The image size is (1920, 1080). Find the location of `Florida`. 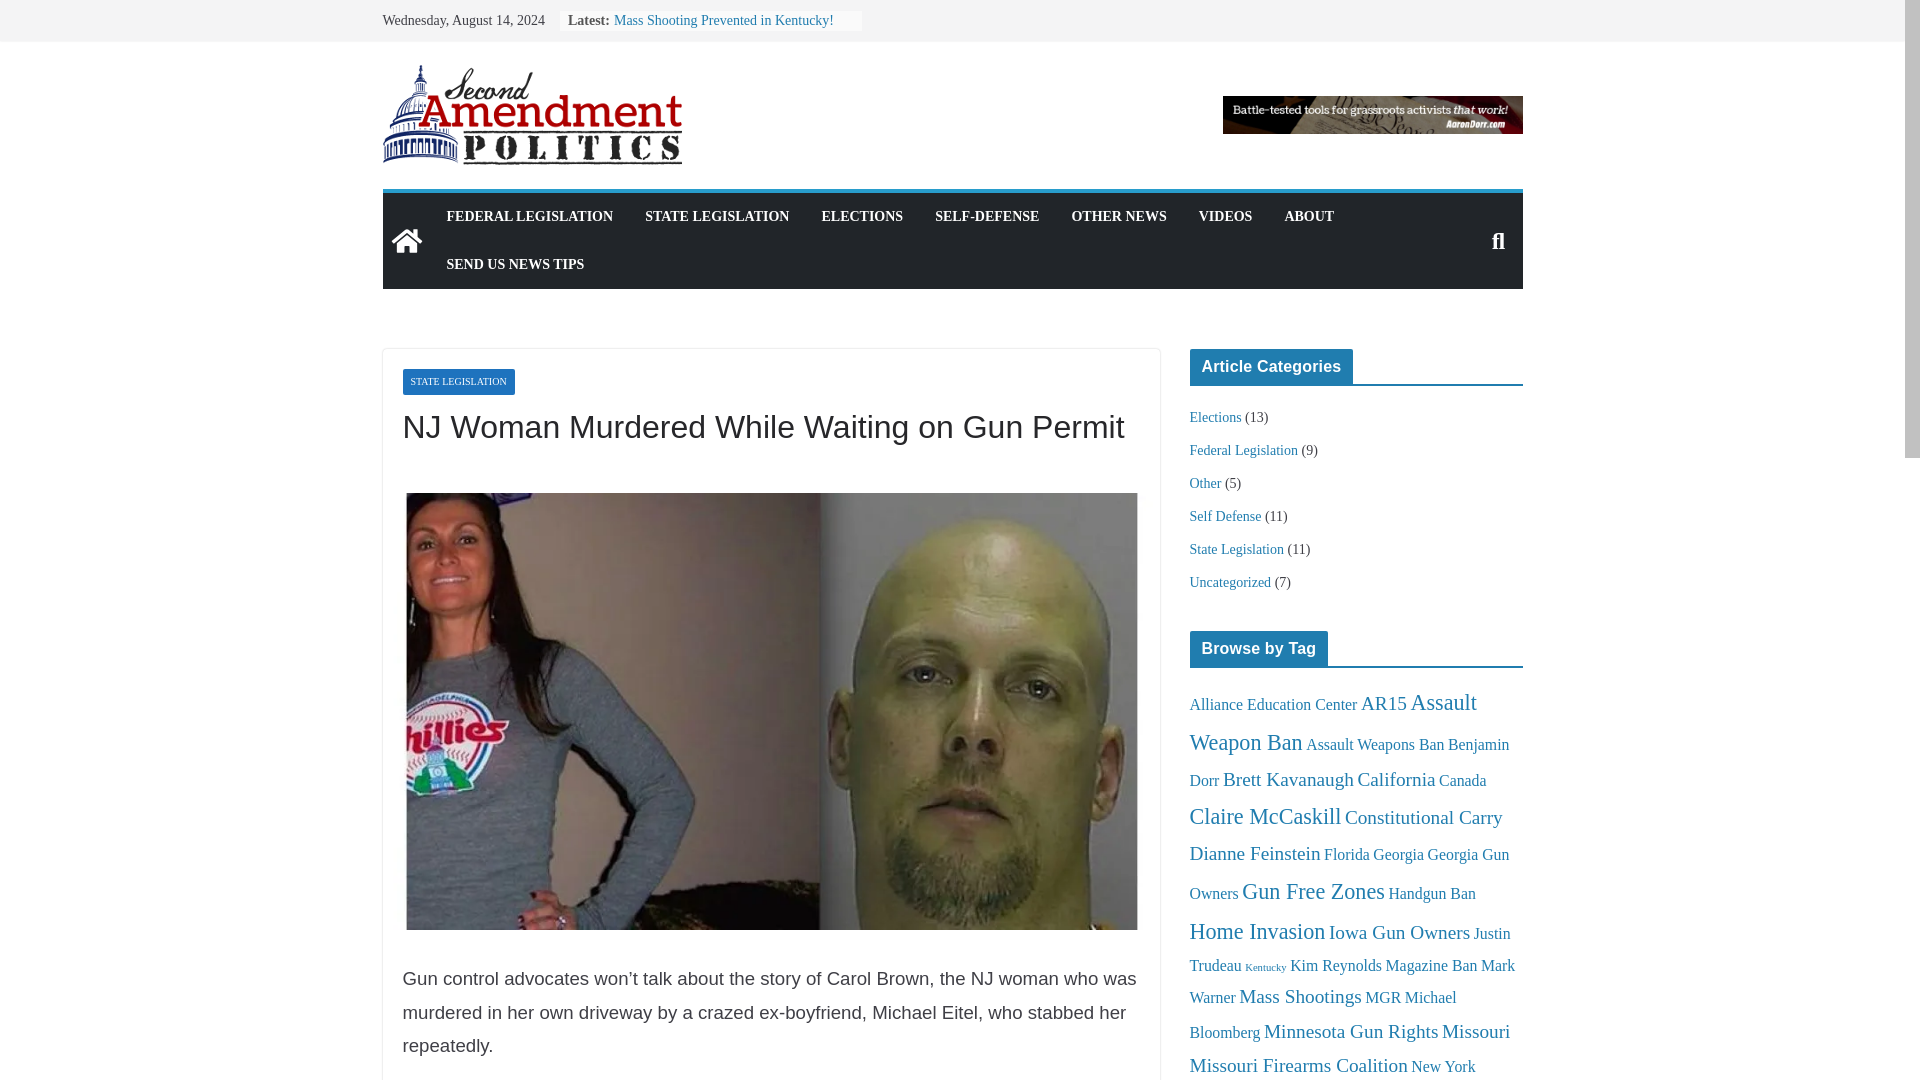

Florida is located at coordinates (1347, 854).